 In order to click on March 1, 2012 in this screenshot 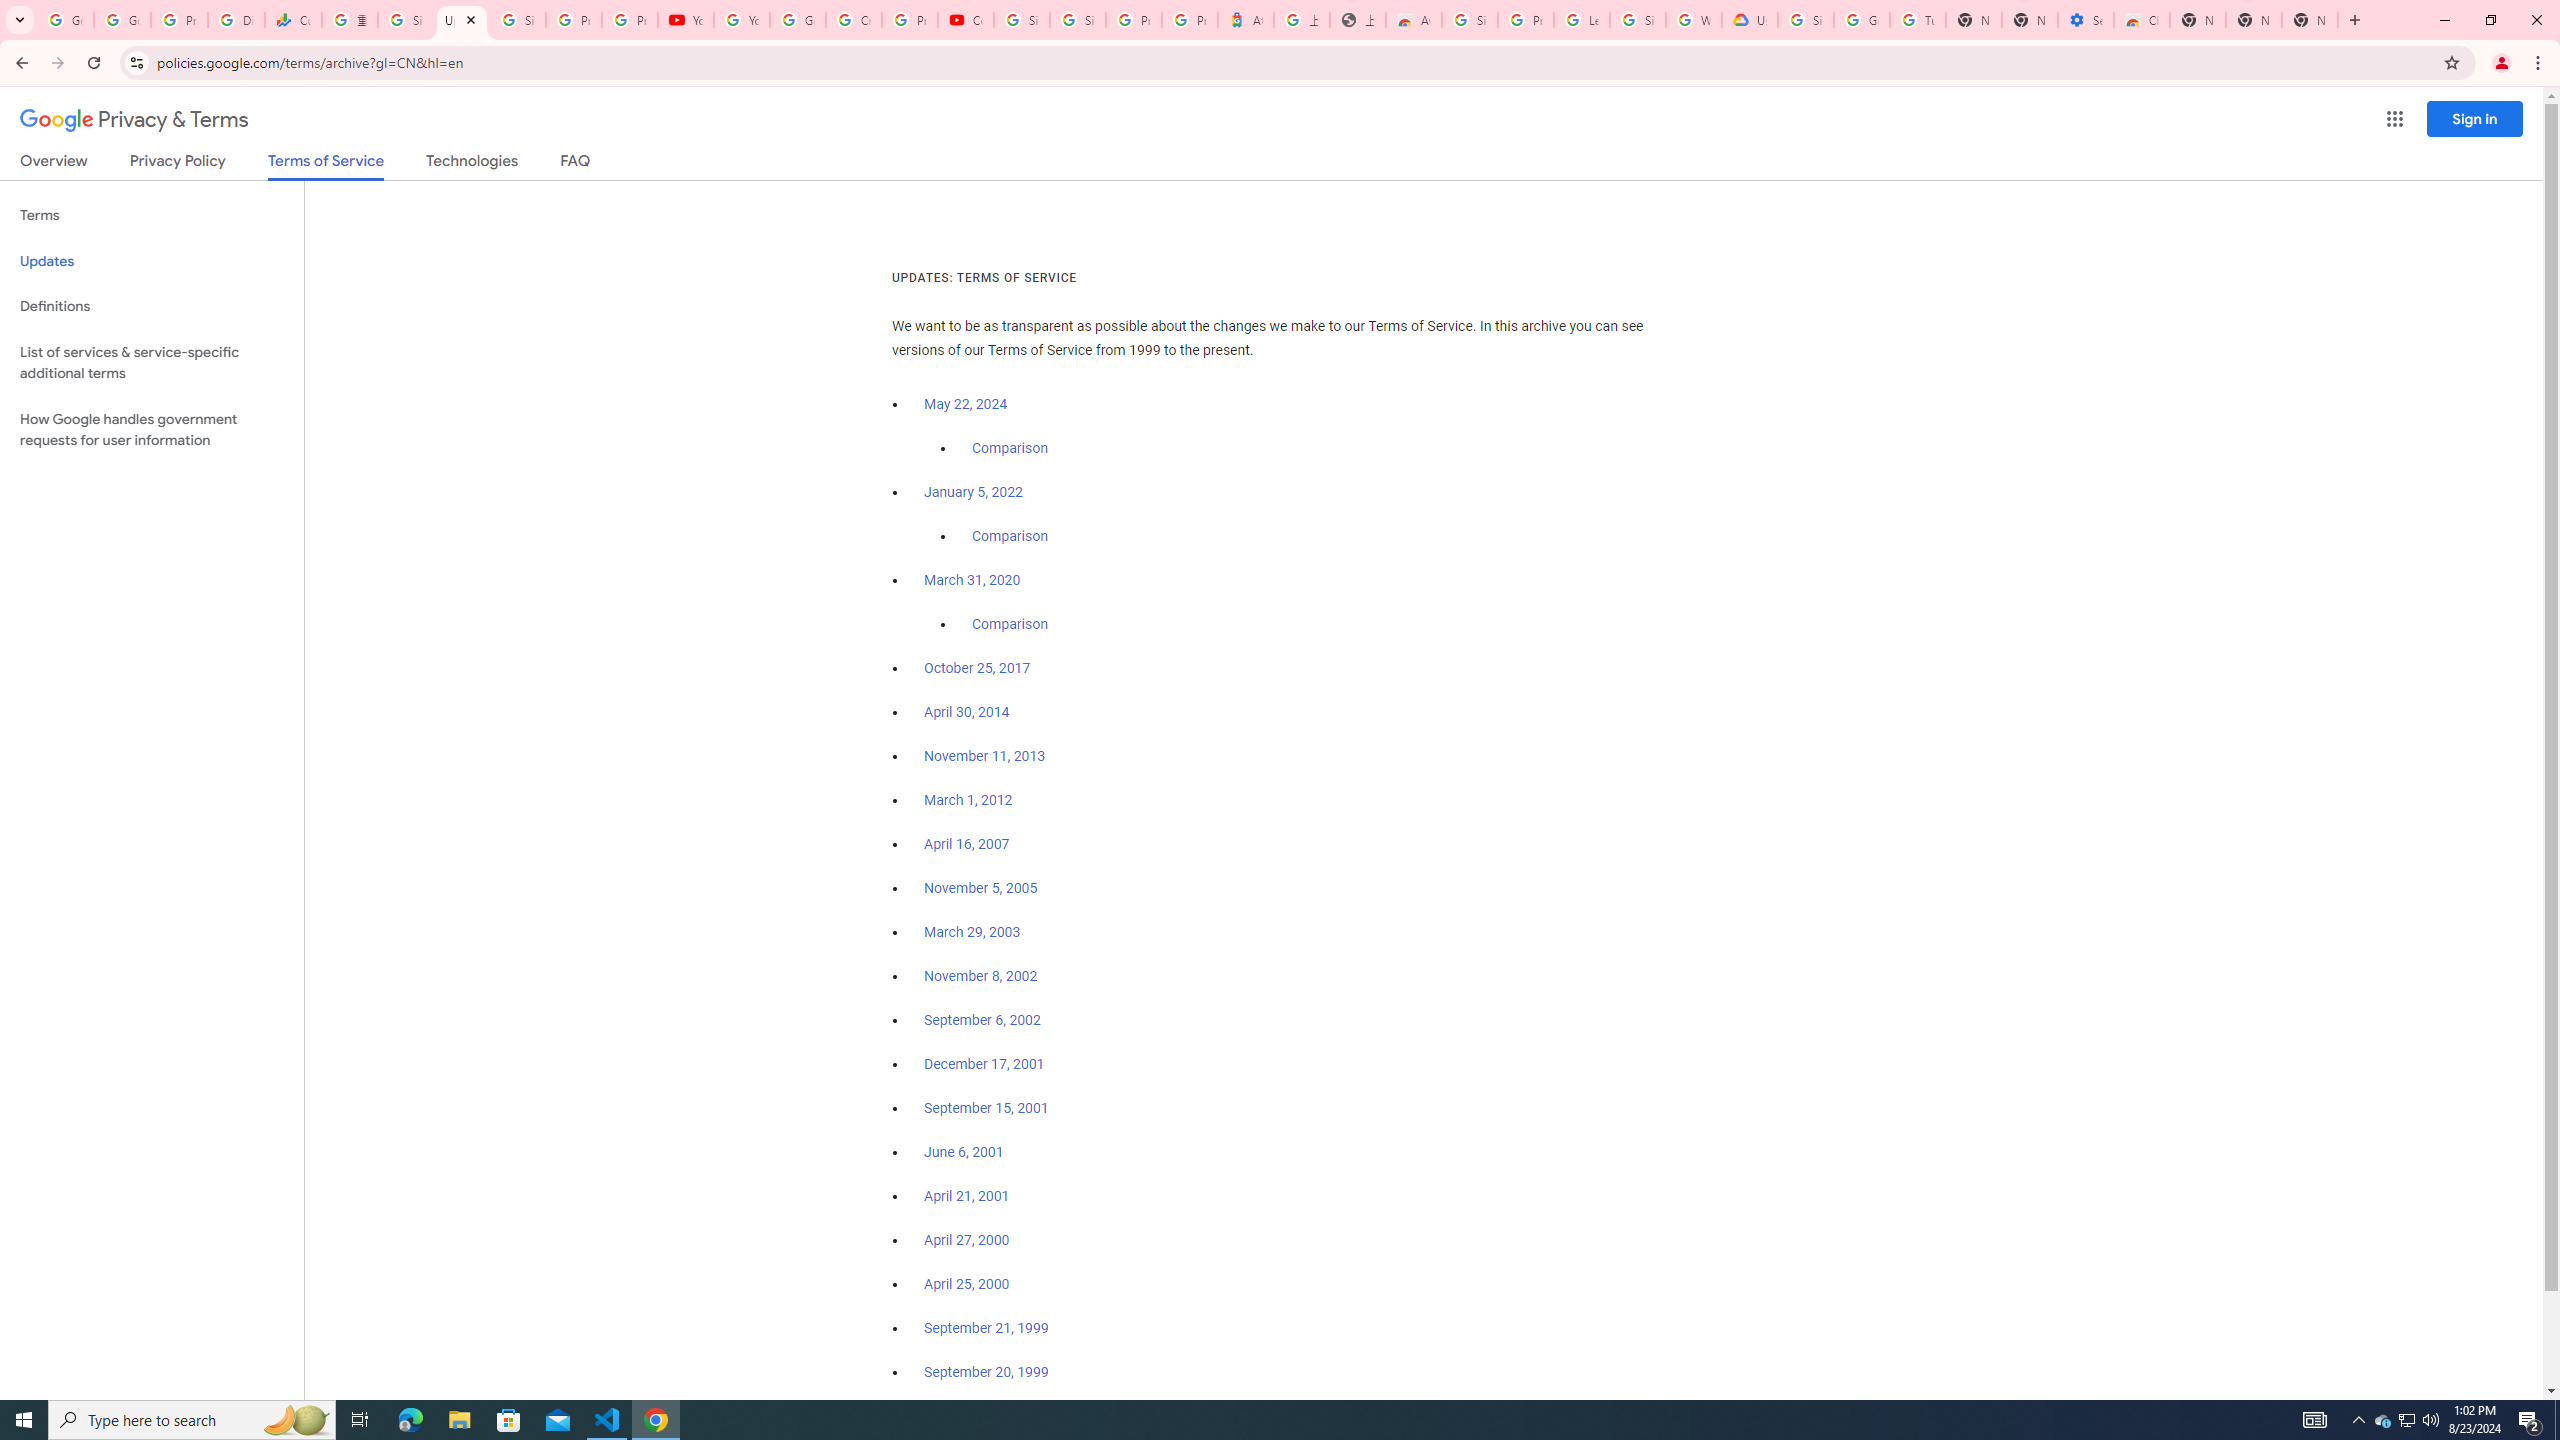, I will do `click(968, 800)`.